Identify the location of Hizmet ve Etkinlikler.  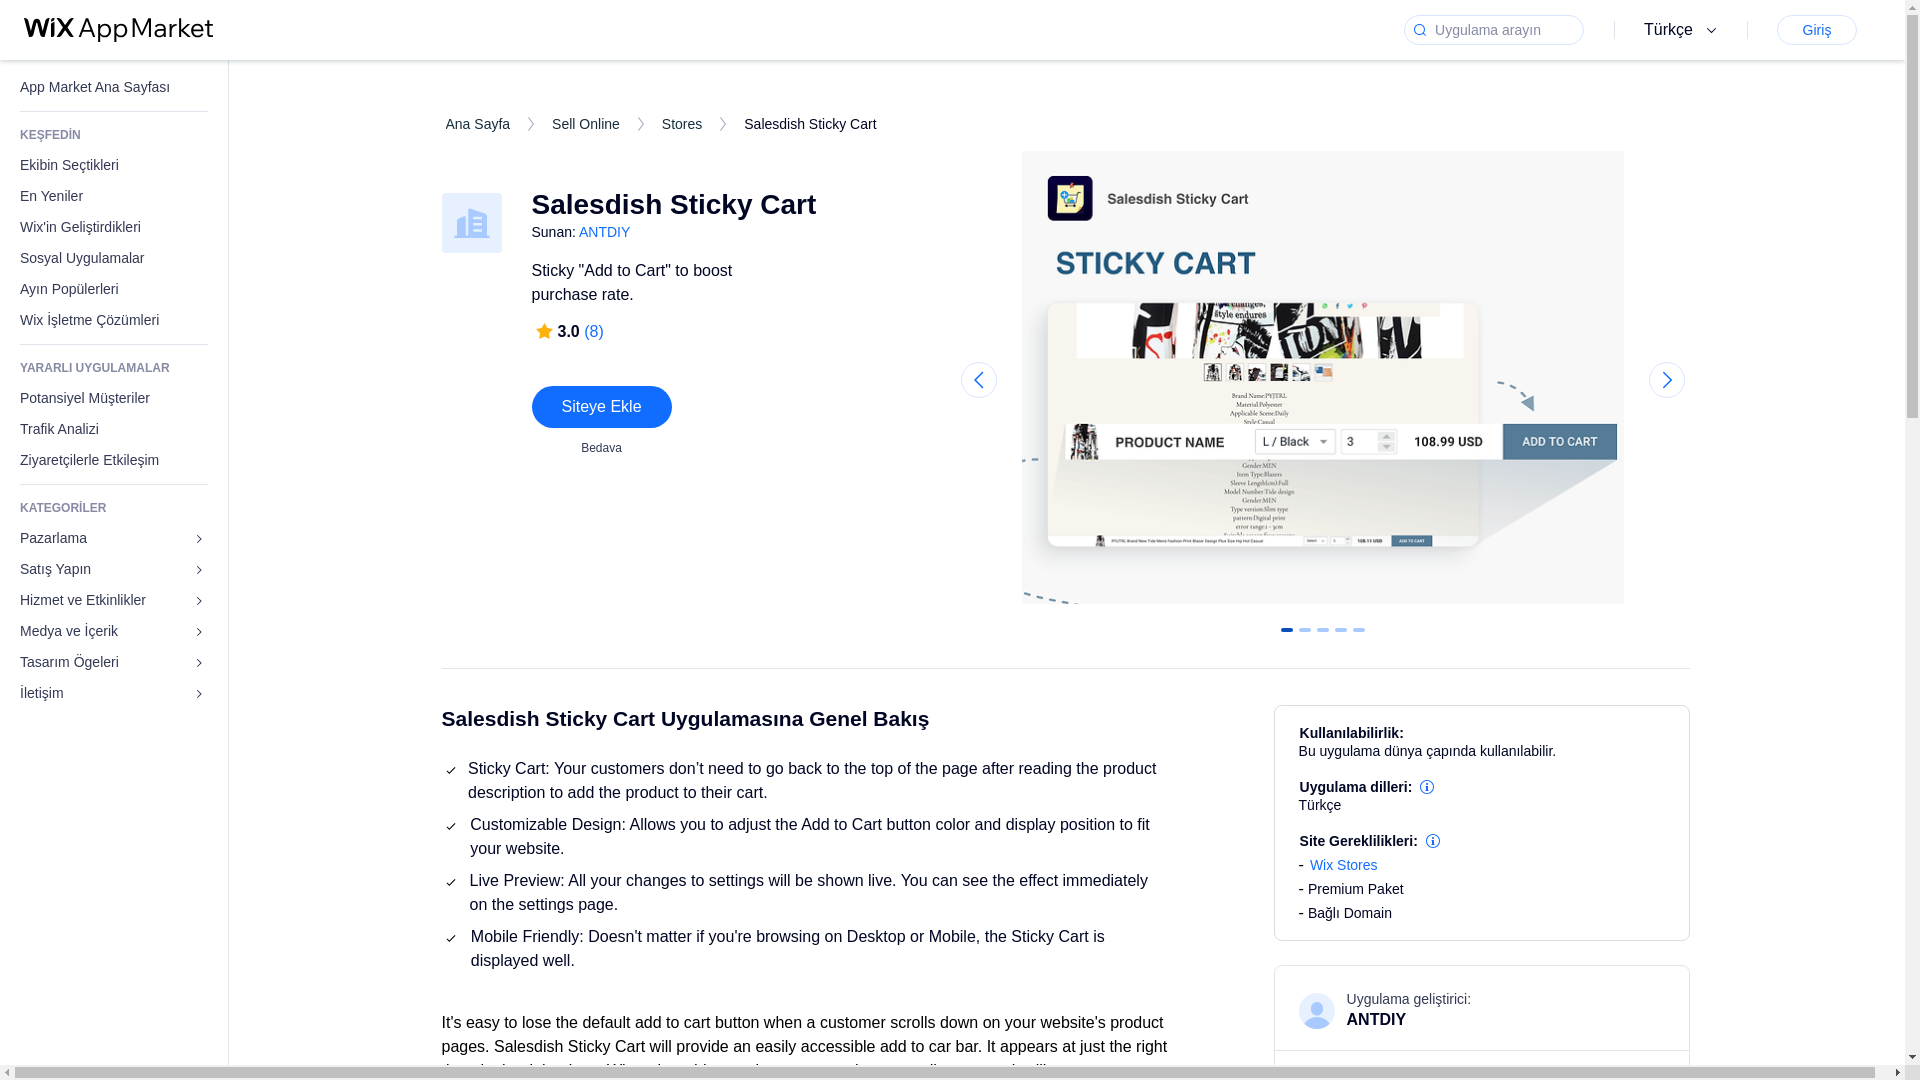
(114, 600).